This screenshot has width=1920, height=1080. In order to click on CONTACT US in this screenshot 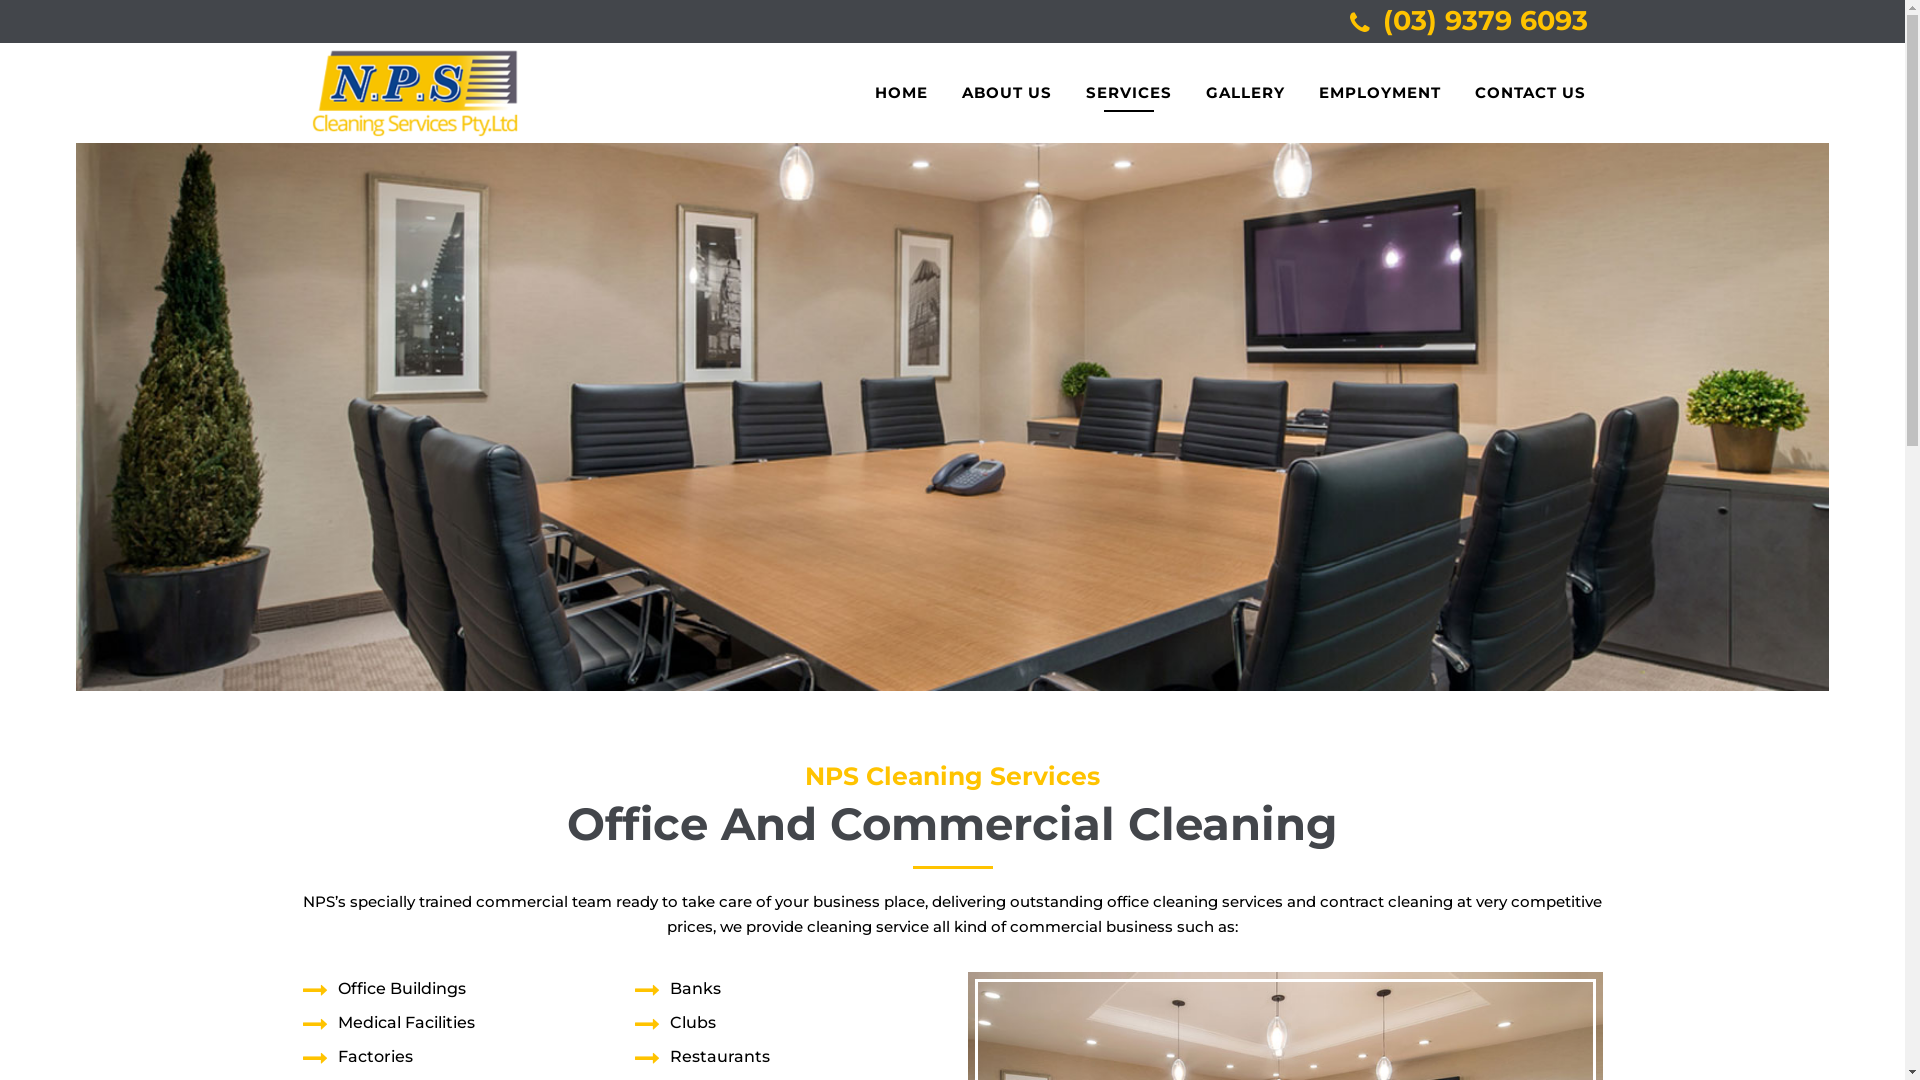, I will do `click(1530, 93)`.